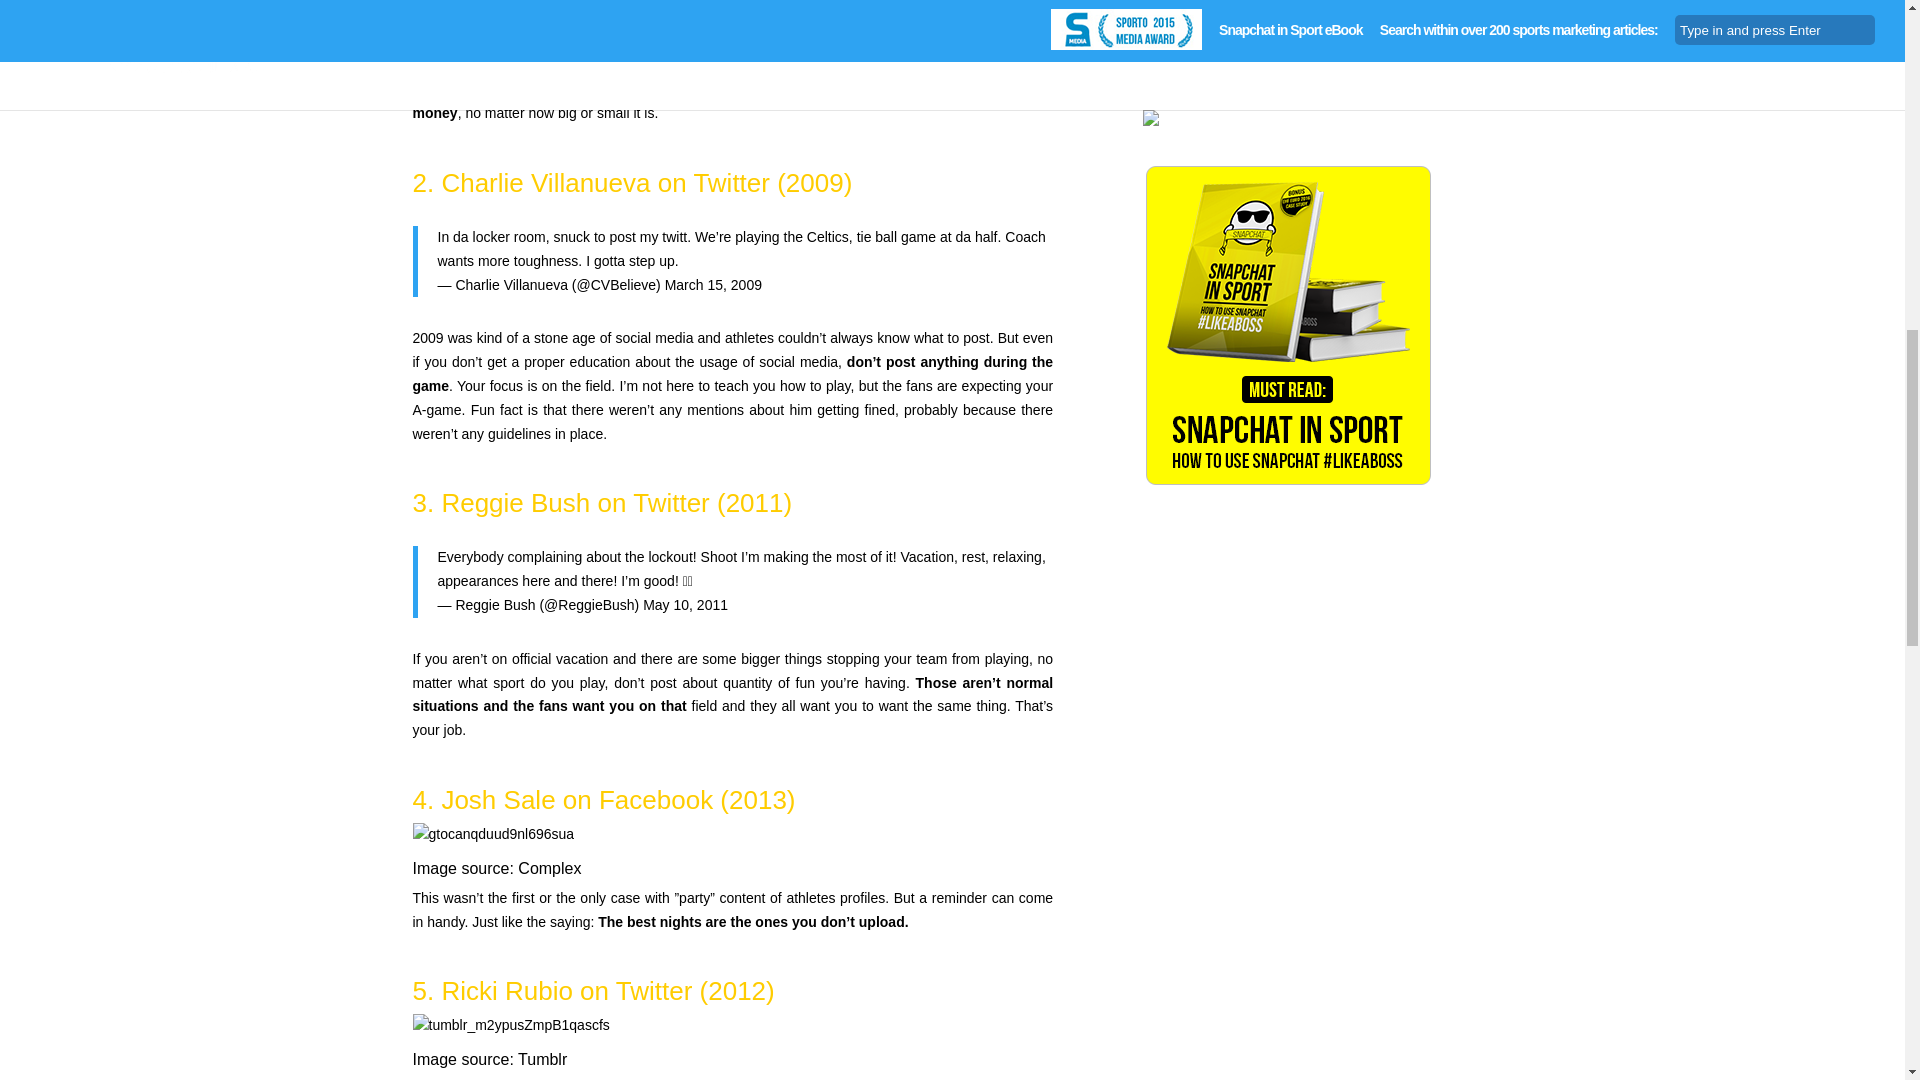 Image resolution: width=1920 pixels, height=1080 pixels. I want to click on March 15, 2009, so click(713, 284).